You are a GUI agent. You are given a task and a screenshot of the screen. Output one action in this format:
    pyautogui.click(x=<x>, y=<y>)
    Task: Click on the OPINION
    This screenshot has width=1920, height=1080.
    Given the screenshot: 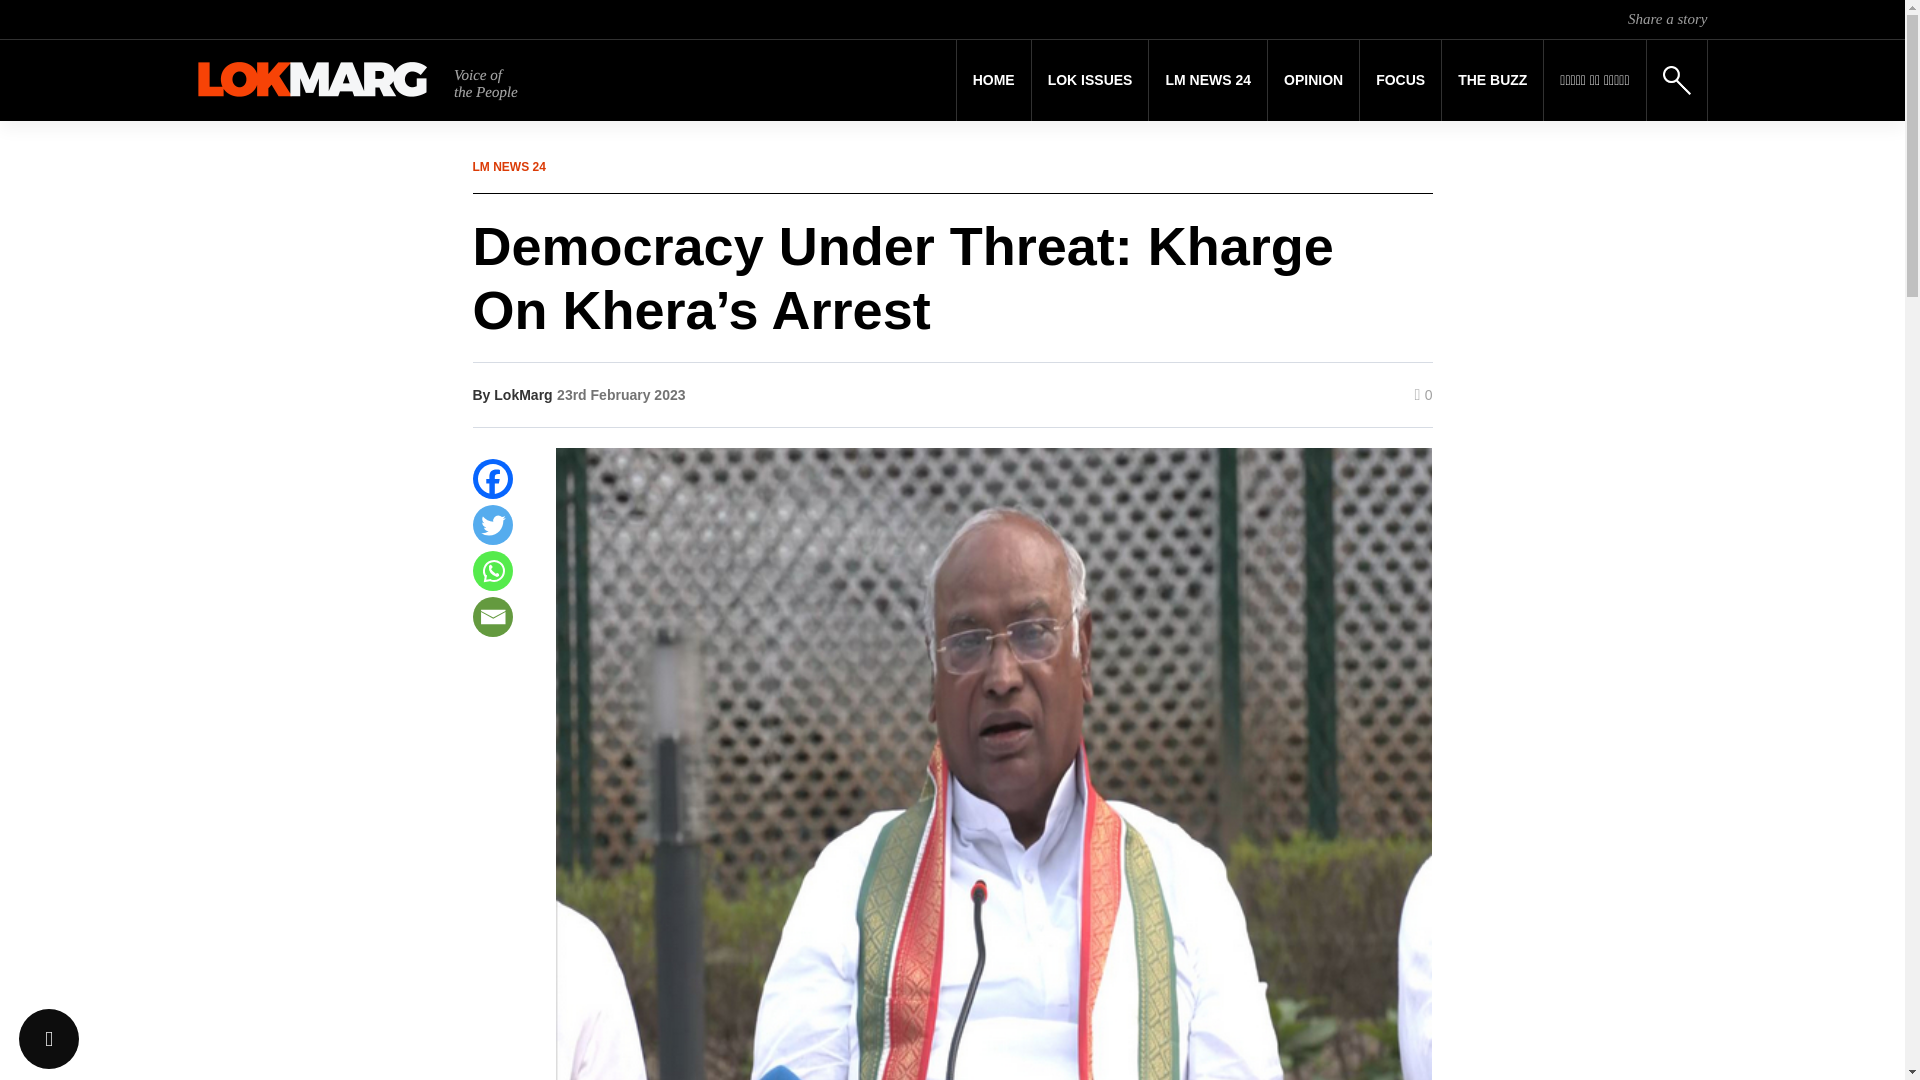 What is the action you would take?
    pyautogui.click(x=1313, y=80)
    